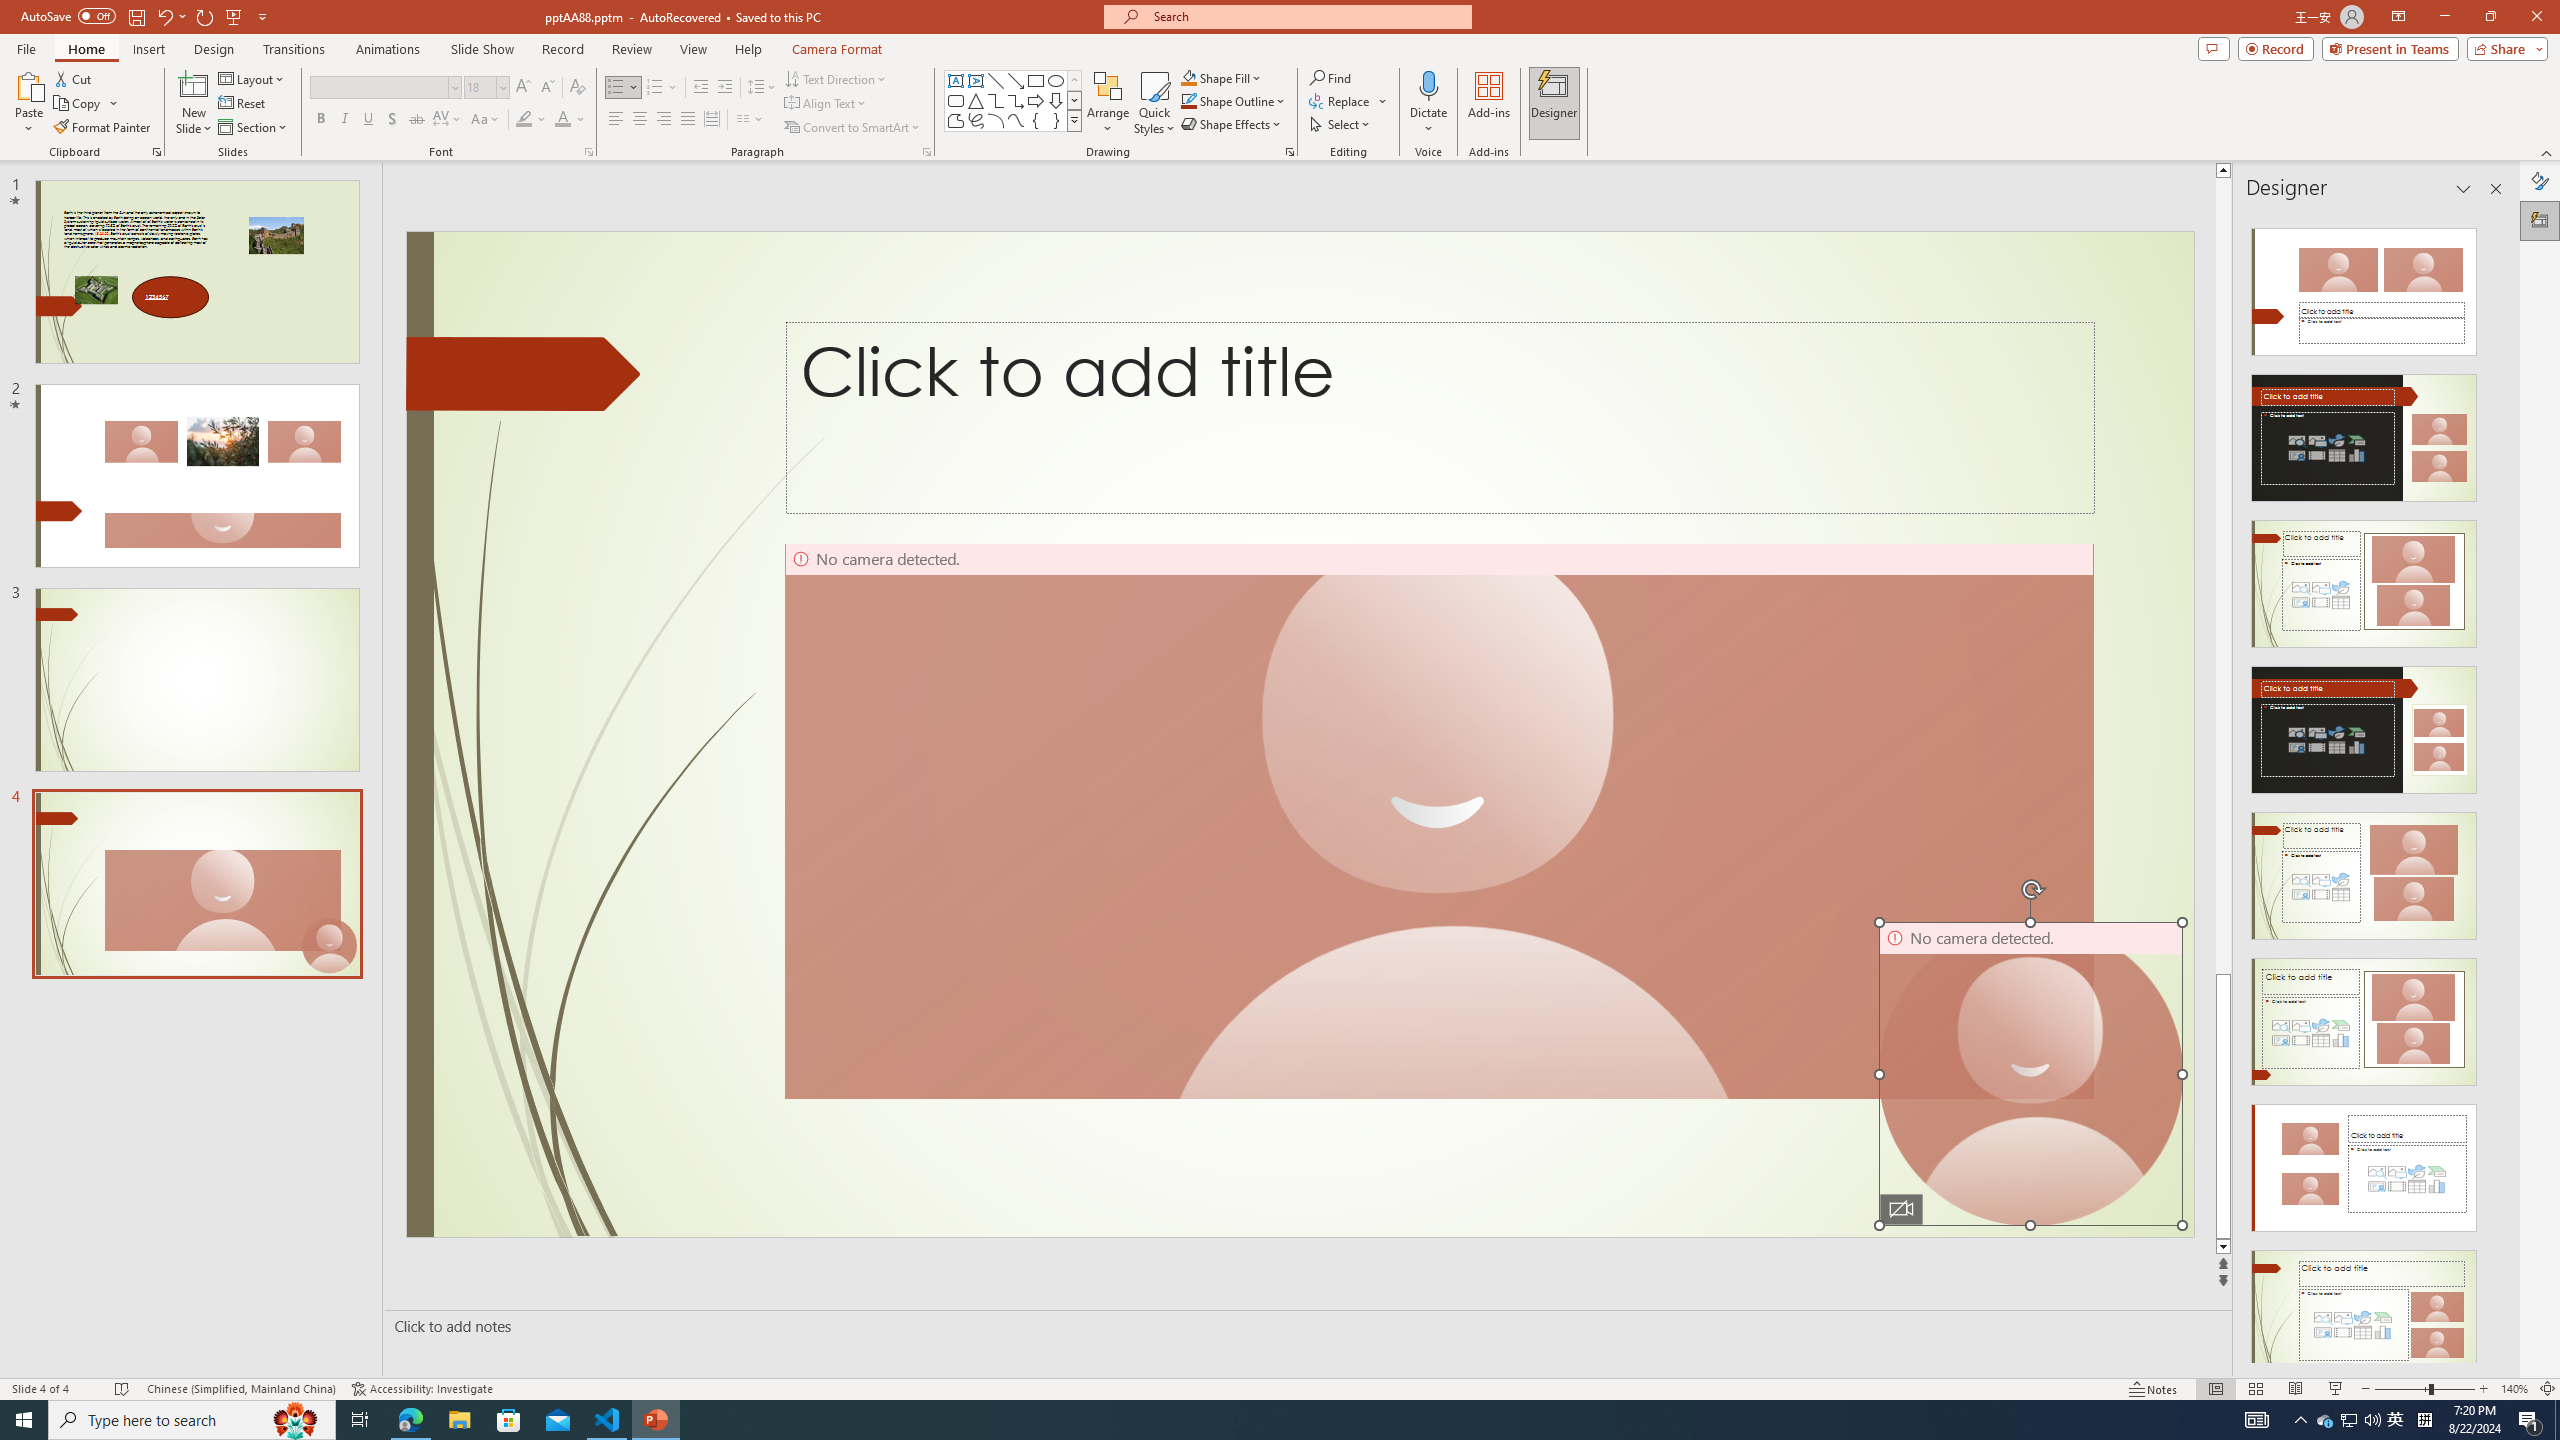 Image resolution: width=2560 pixels, height=1440 pixels. Describe the element at coordinates (122, 1389) in the screenshot. I see `Spell Check No Errors` at that location.